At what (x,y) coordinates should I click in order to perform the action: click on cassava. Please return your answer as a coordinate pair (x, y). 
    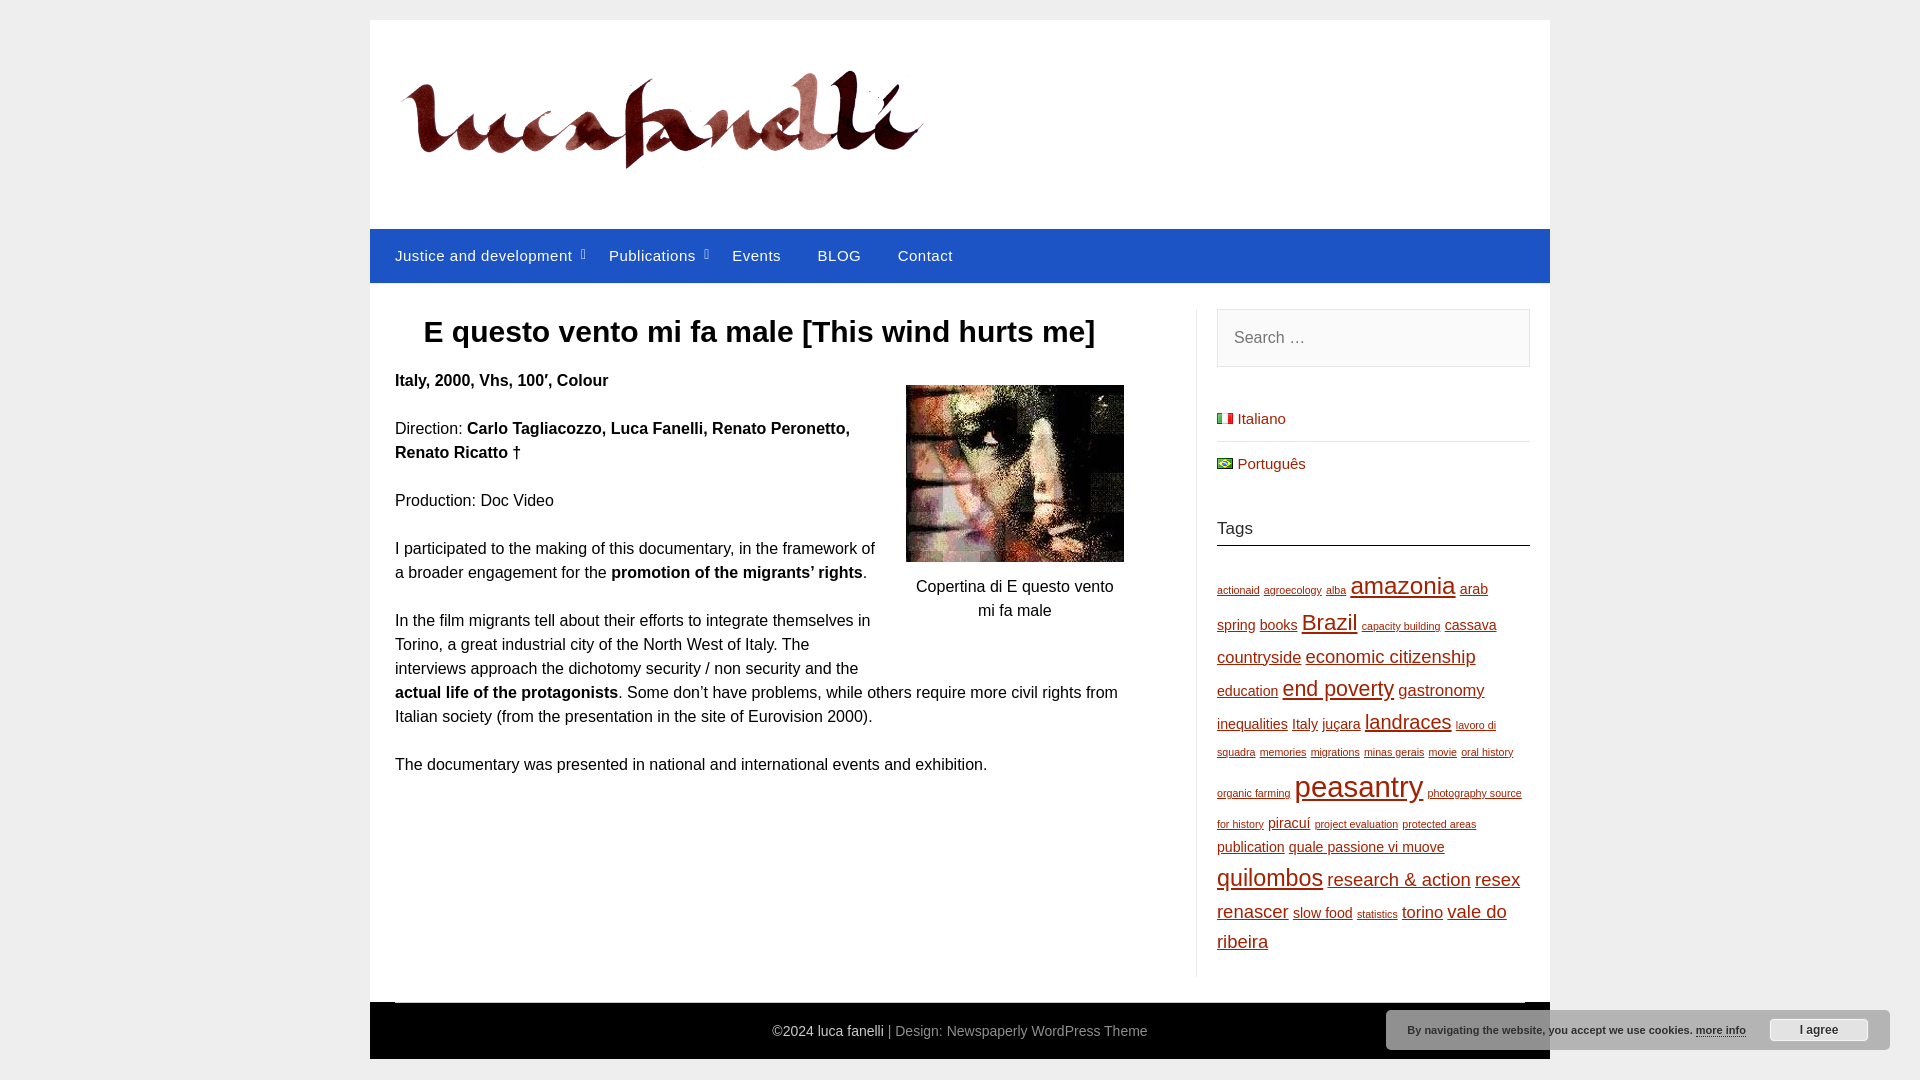
    Looking at the image, I should click on (1471, 624).